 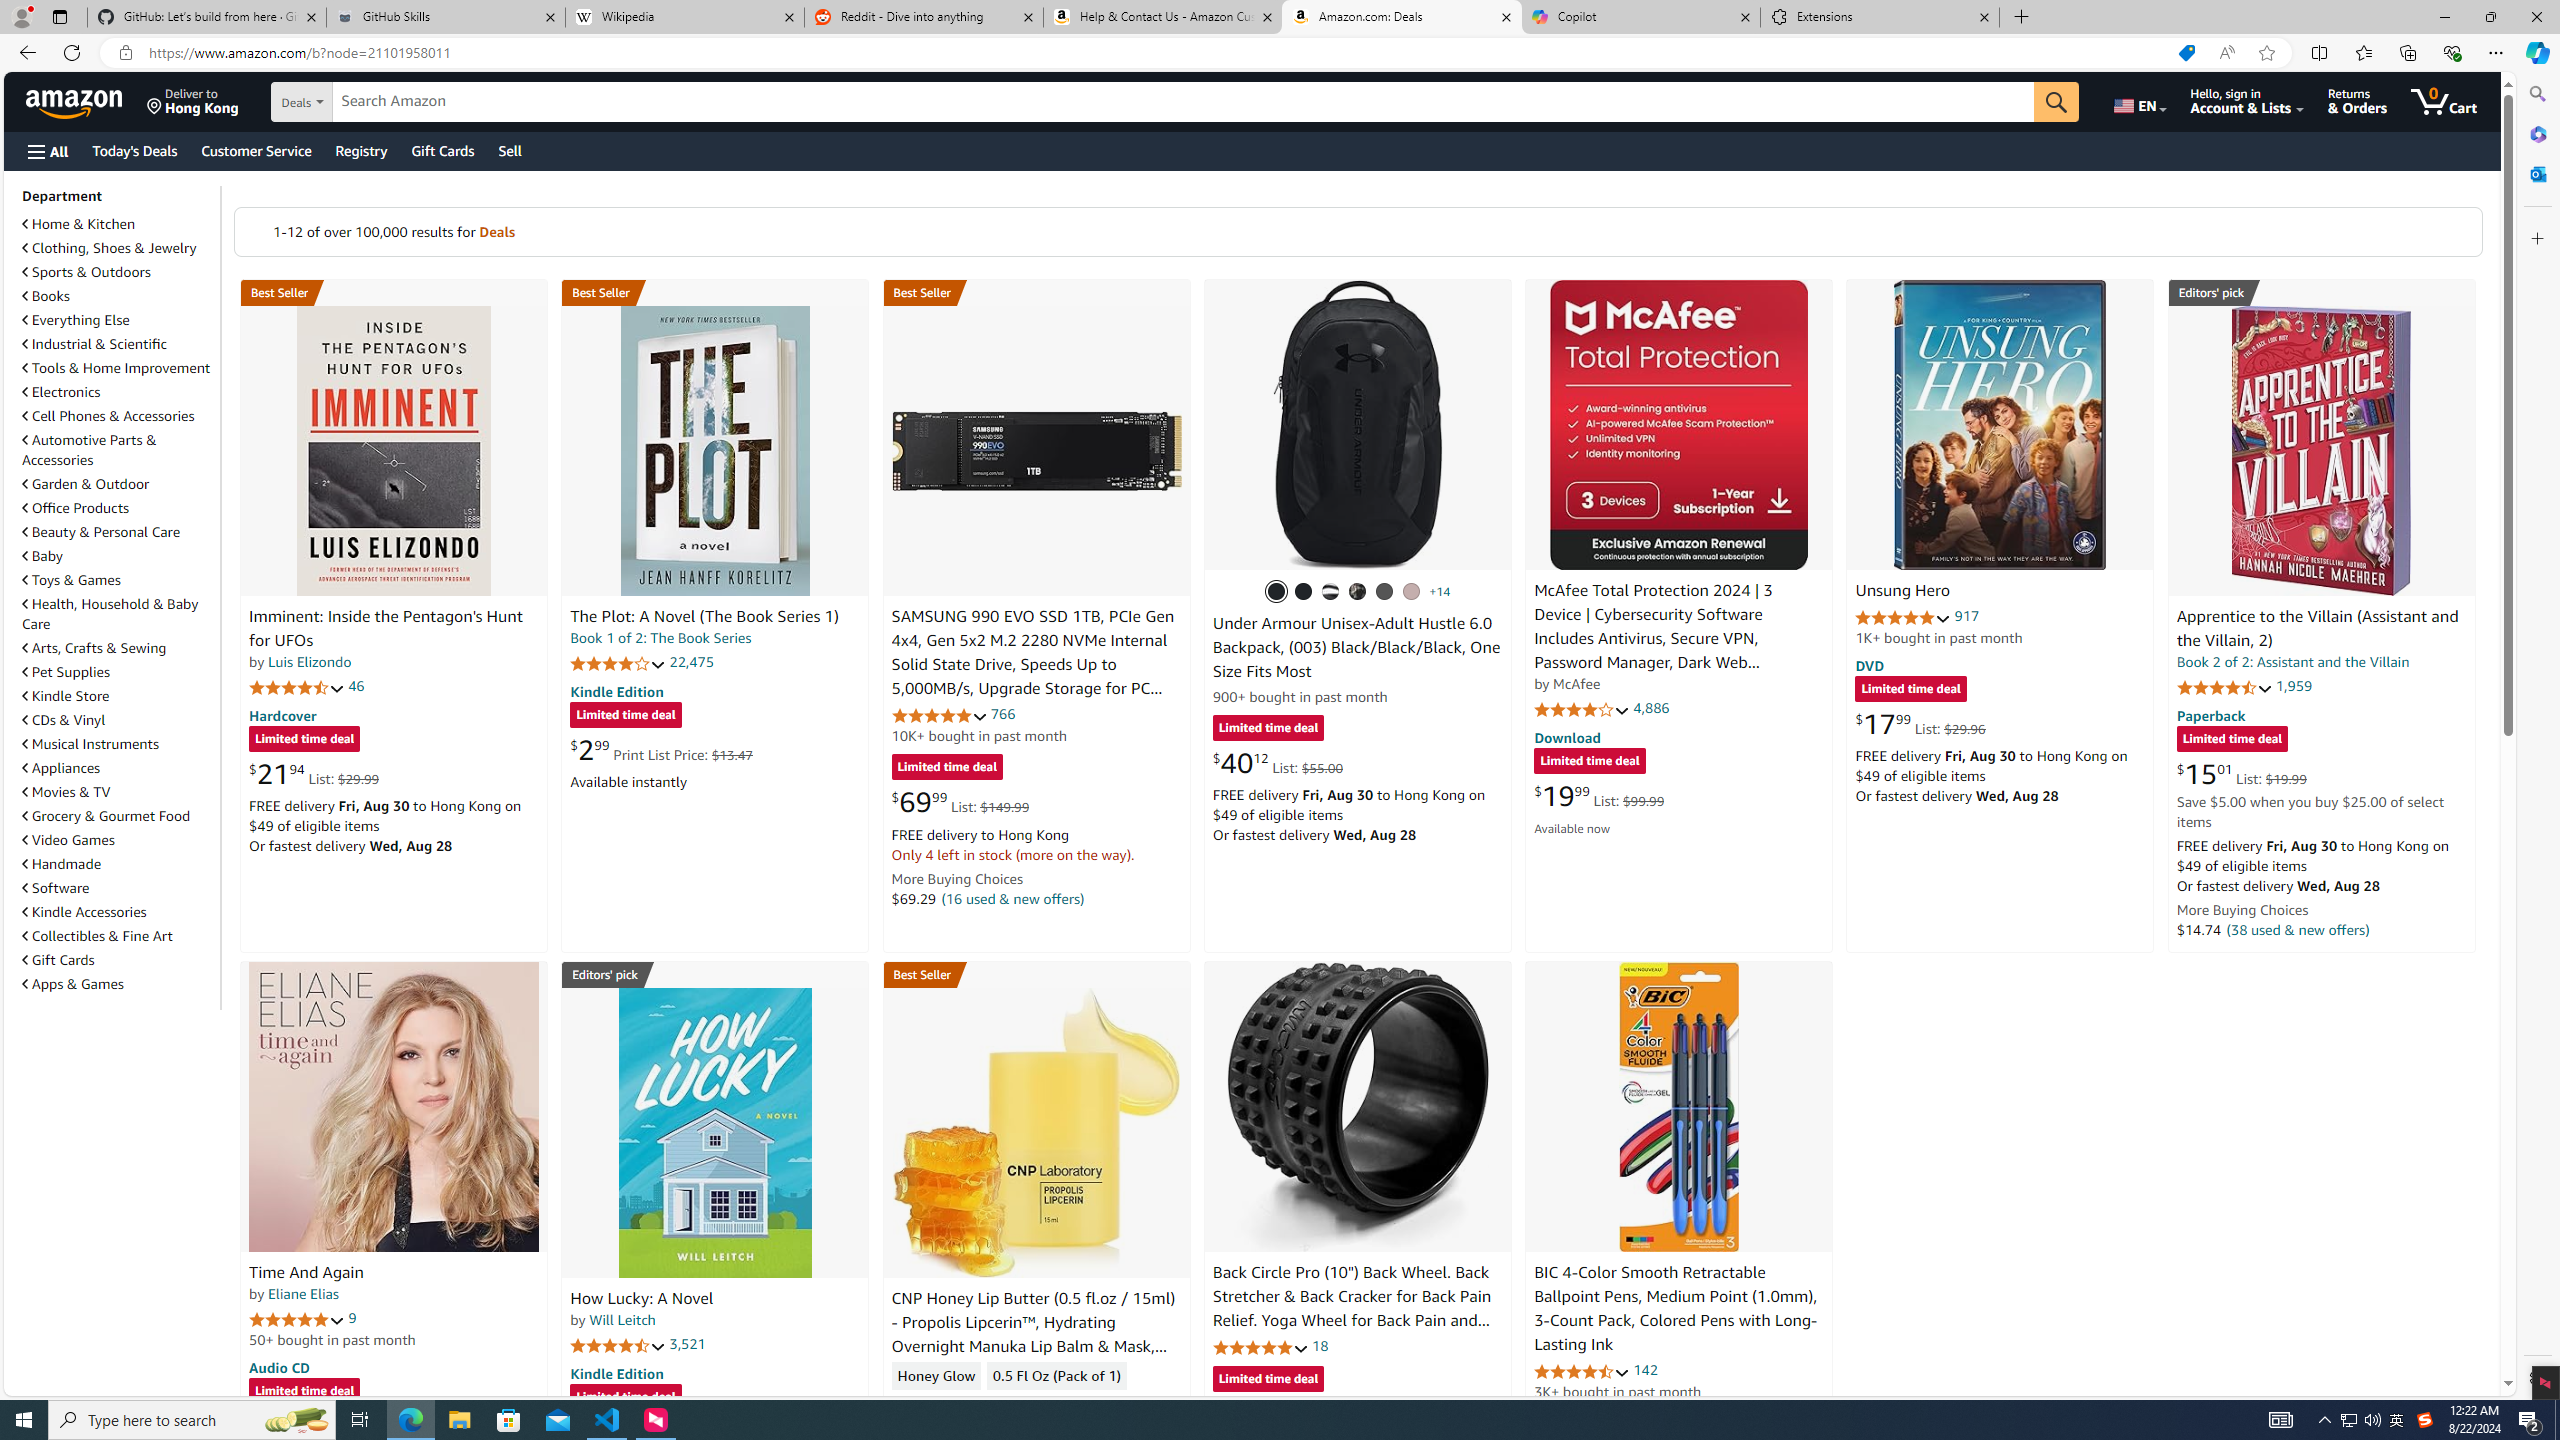 I want to click on Books, so click(x=119, y=296).